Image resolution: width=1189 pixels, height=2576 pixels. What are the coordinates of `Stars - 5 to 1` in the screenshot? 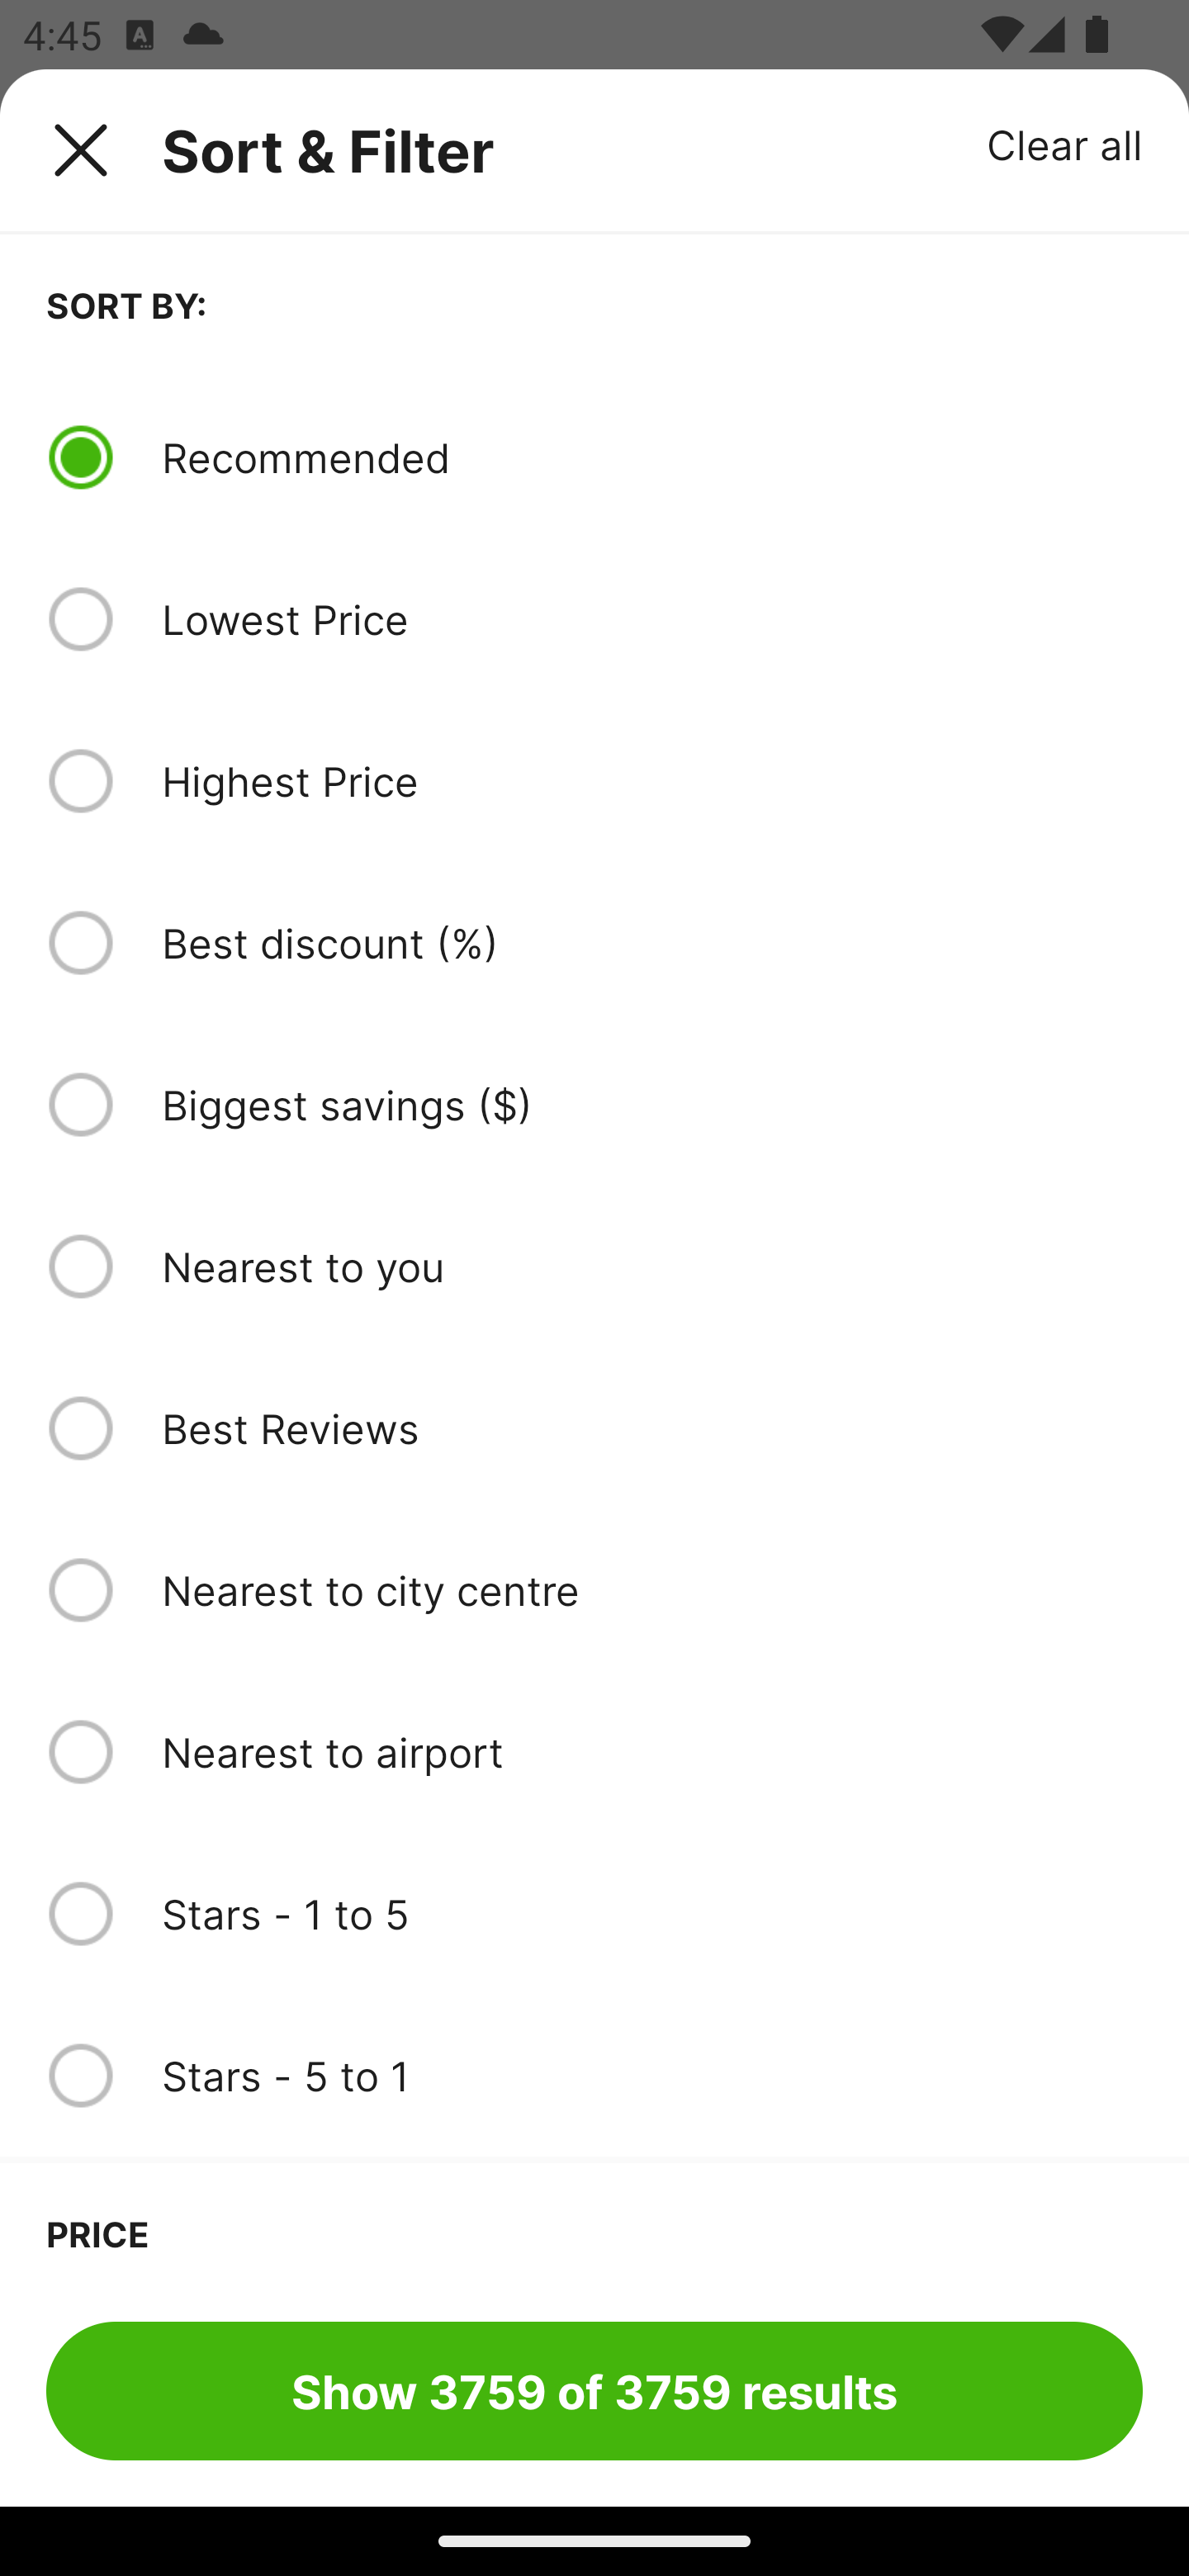 It's located at (651, 2076).